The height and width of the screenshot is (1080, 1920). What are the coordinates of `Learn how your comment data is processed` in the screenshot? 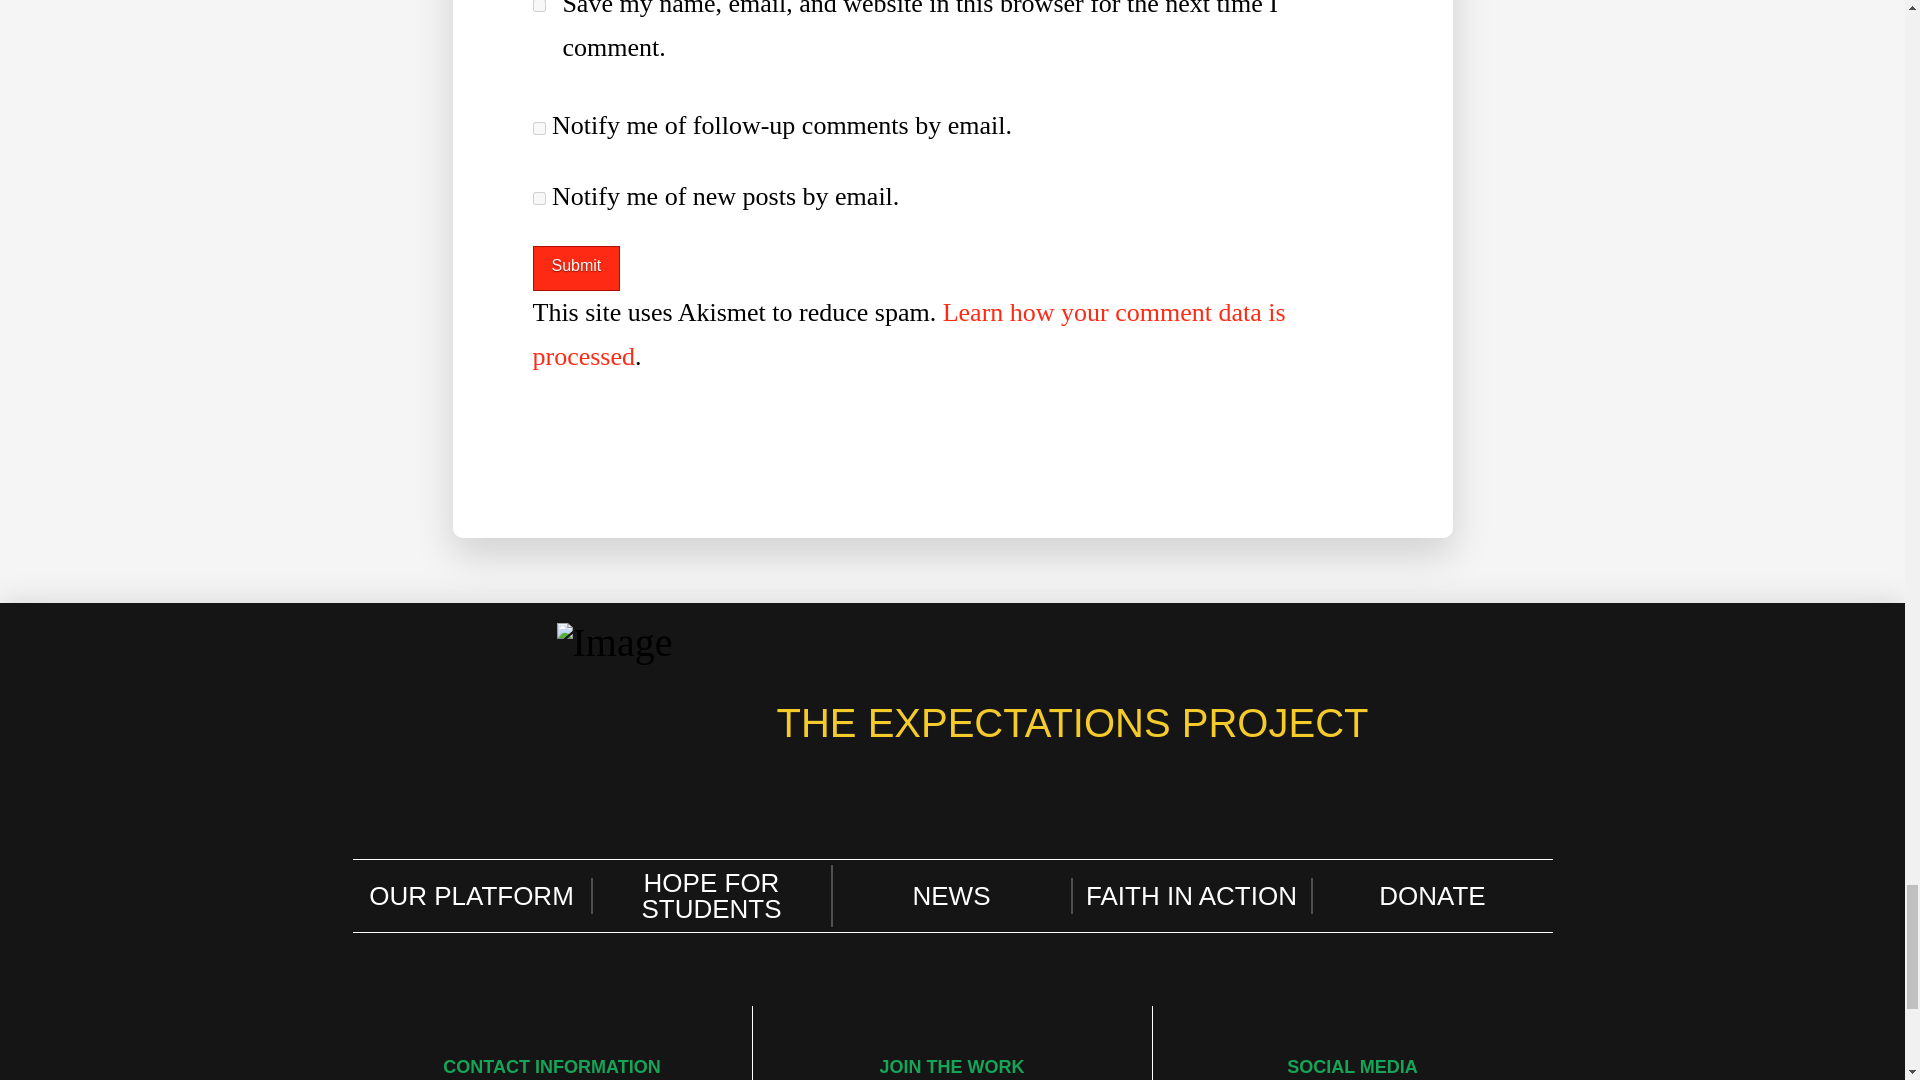 It's located at (908, 334).